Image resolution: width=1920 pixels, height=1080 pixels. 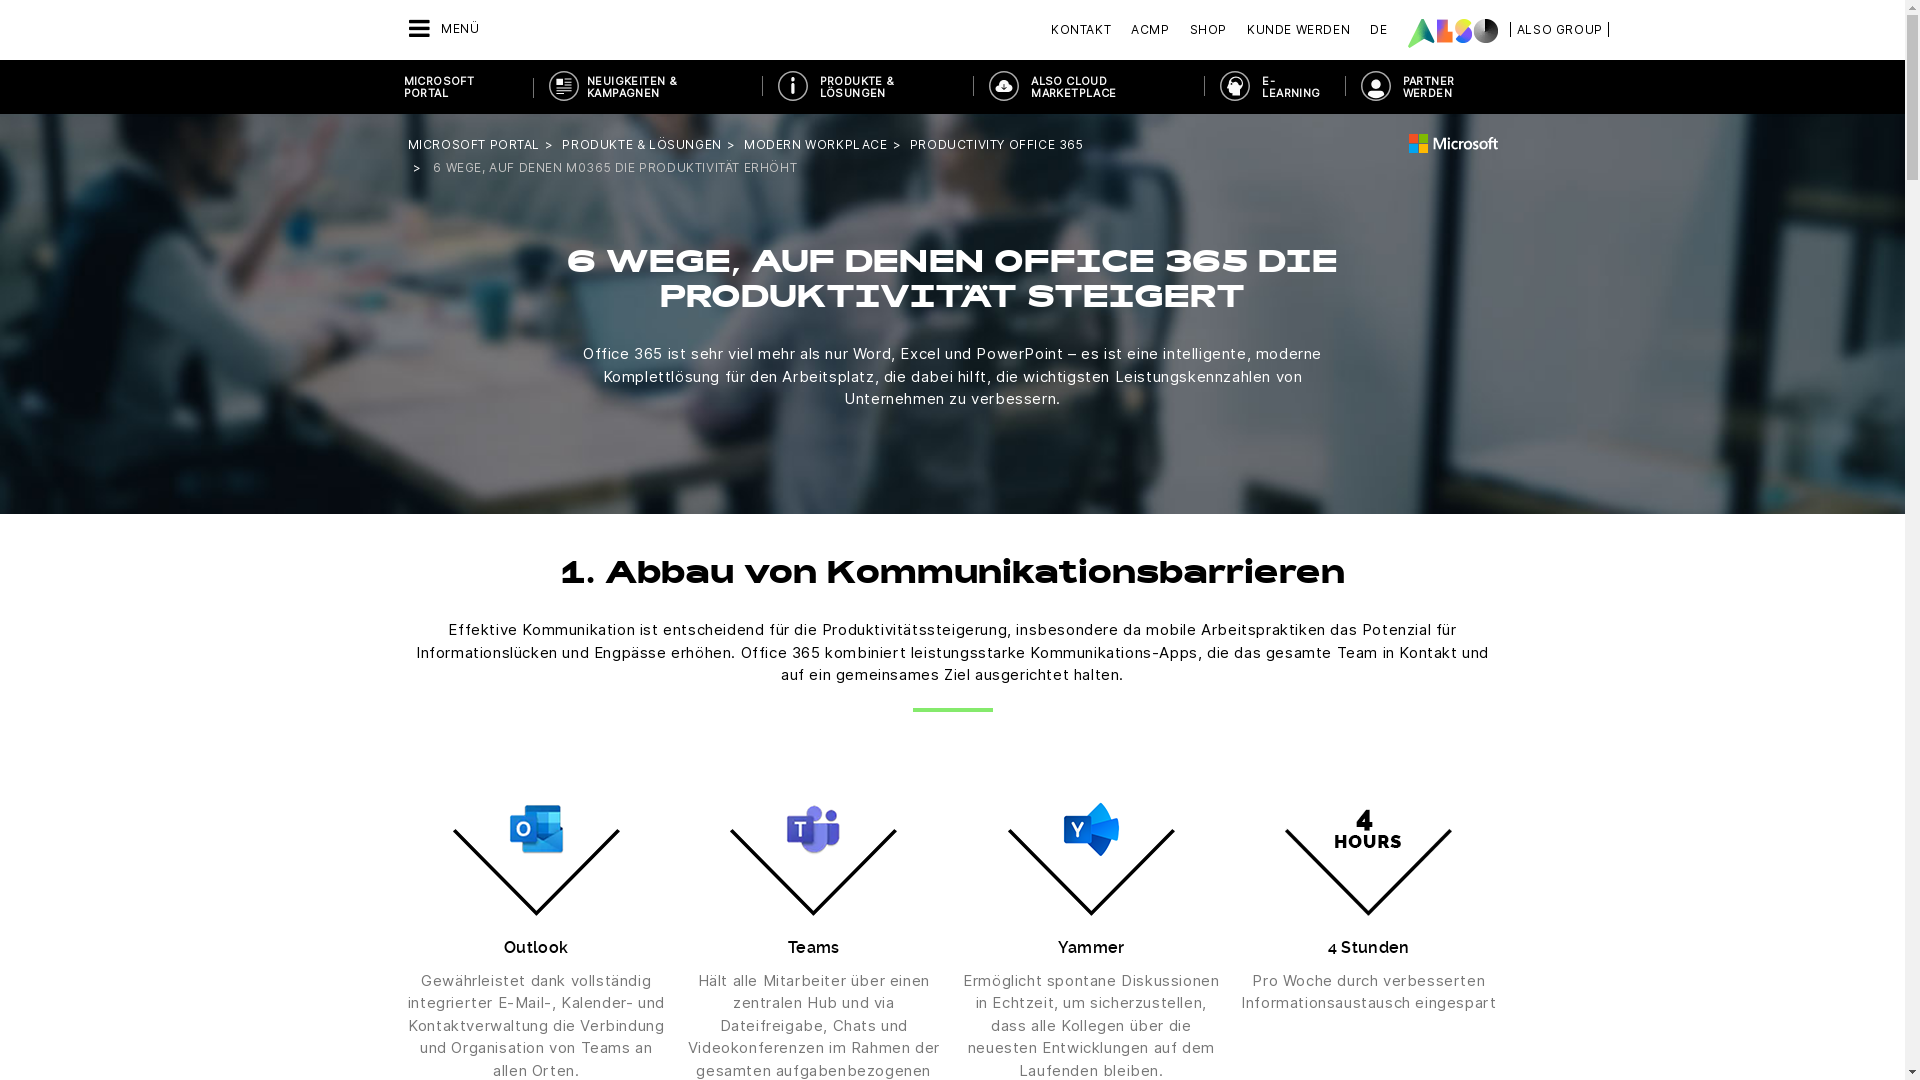 I want to click on SHOP, so click(x=1208, y=30).